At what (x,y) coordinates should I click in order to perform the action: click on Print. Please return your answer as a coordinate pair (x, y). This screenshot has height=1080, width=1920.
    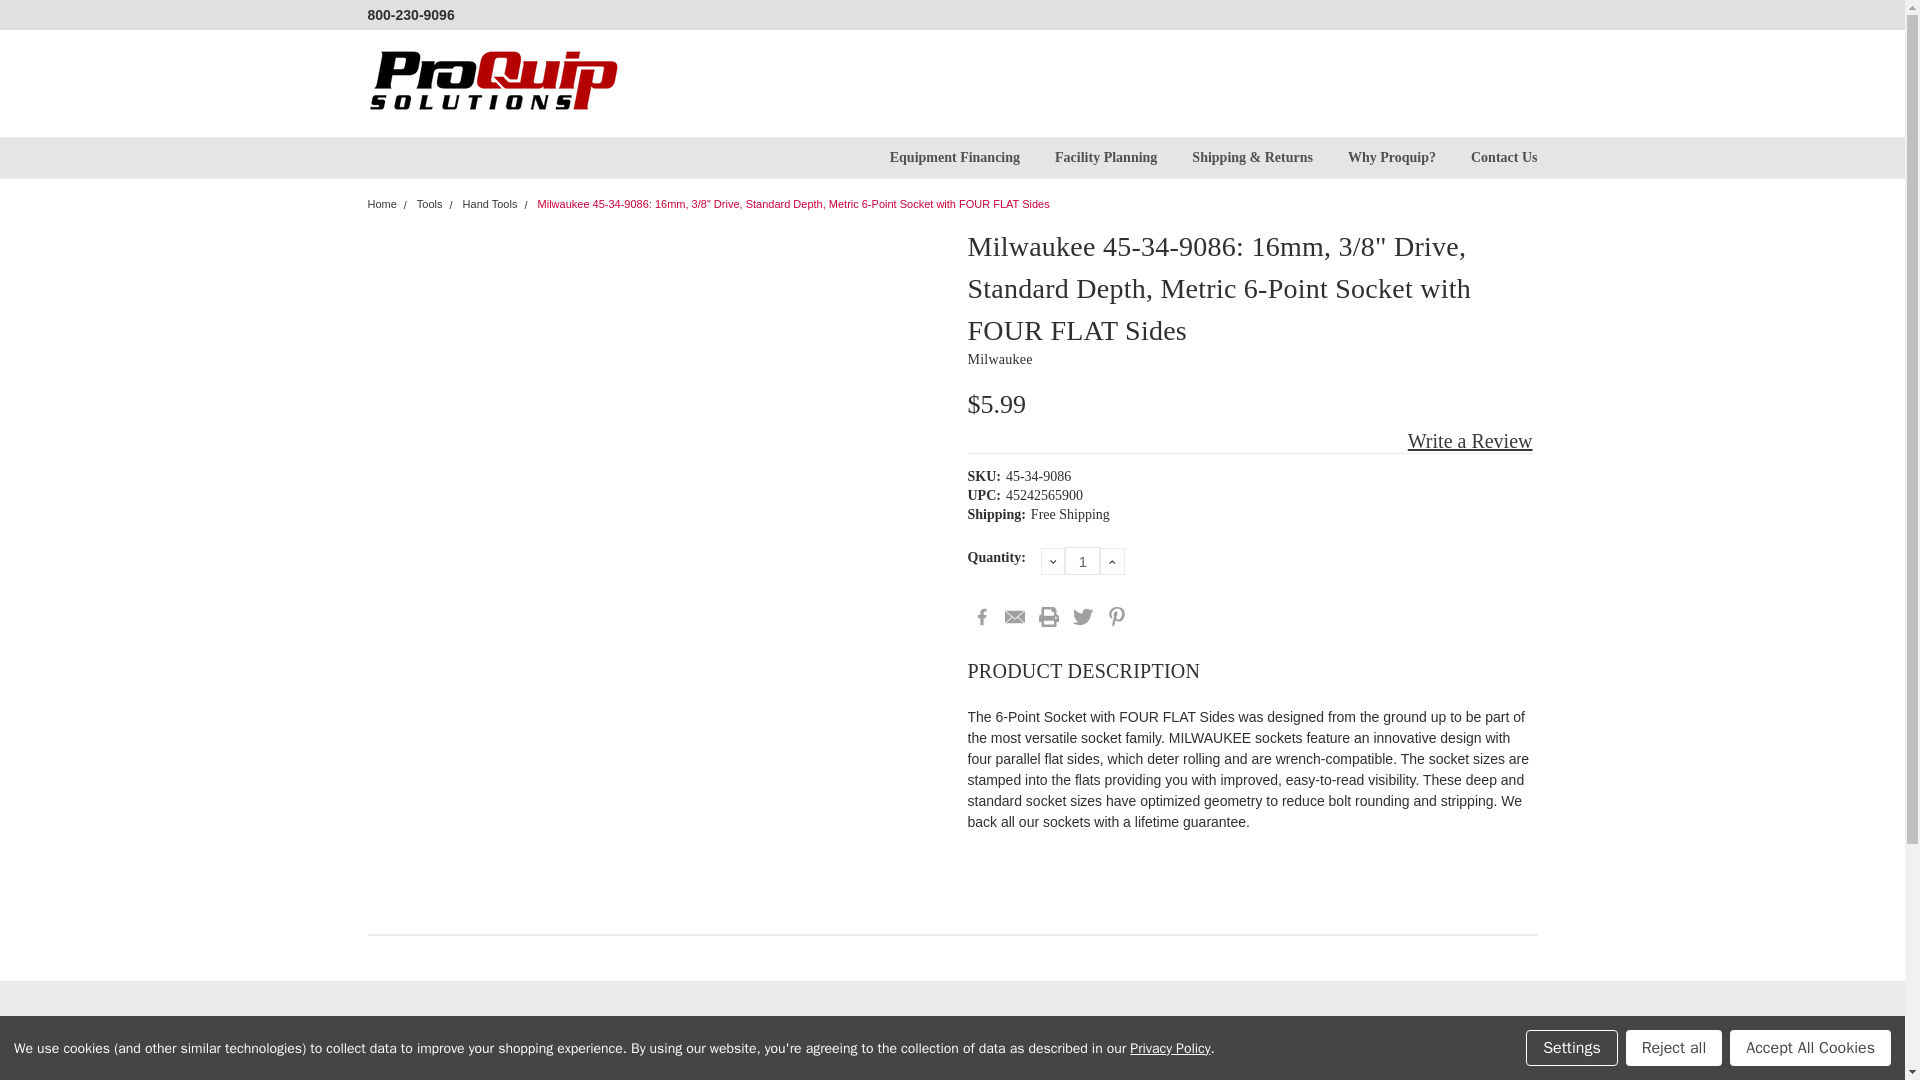
    Looking at the image, I should click on (1048, 616).